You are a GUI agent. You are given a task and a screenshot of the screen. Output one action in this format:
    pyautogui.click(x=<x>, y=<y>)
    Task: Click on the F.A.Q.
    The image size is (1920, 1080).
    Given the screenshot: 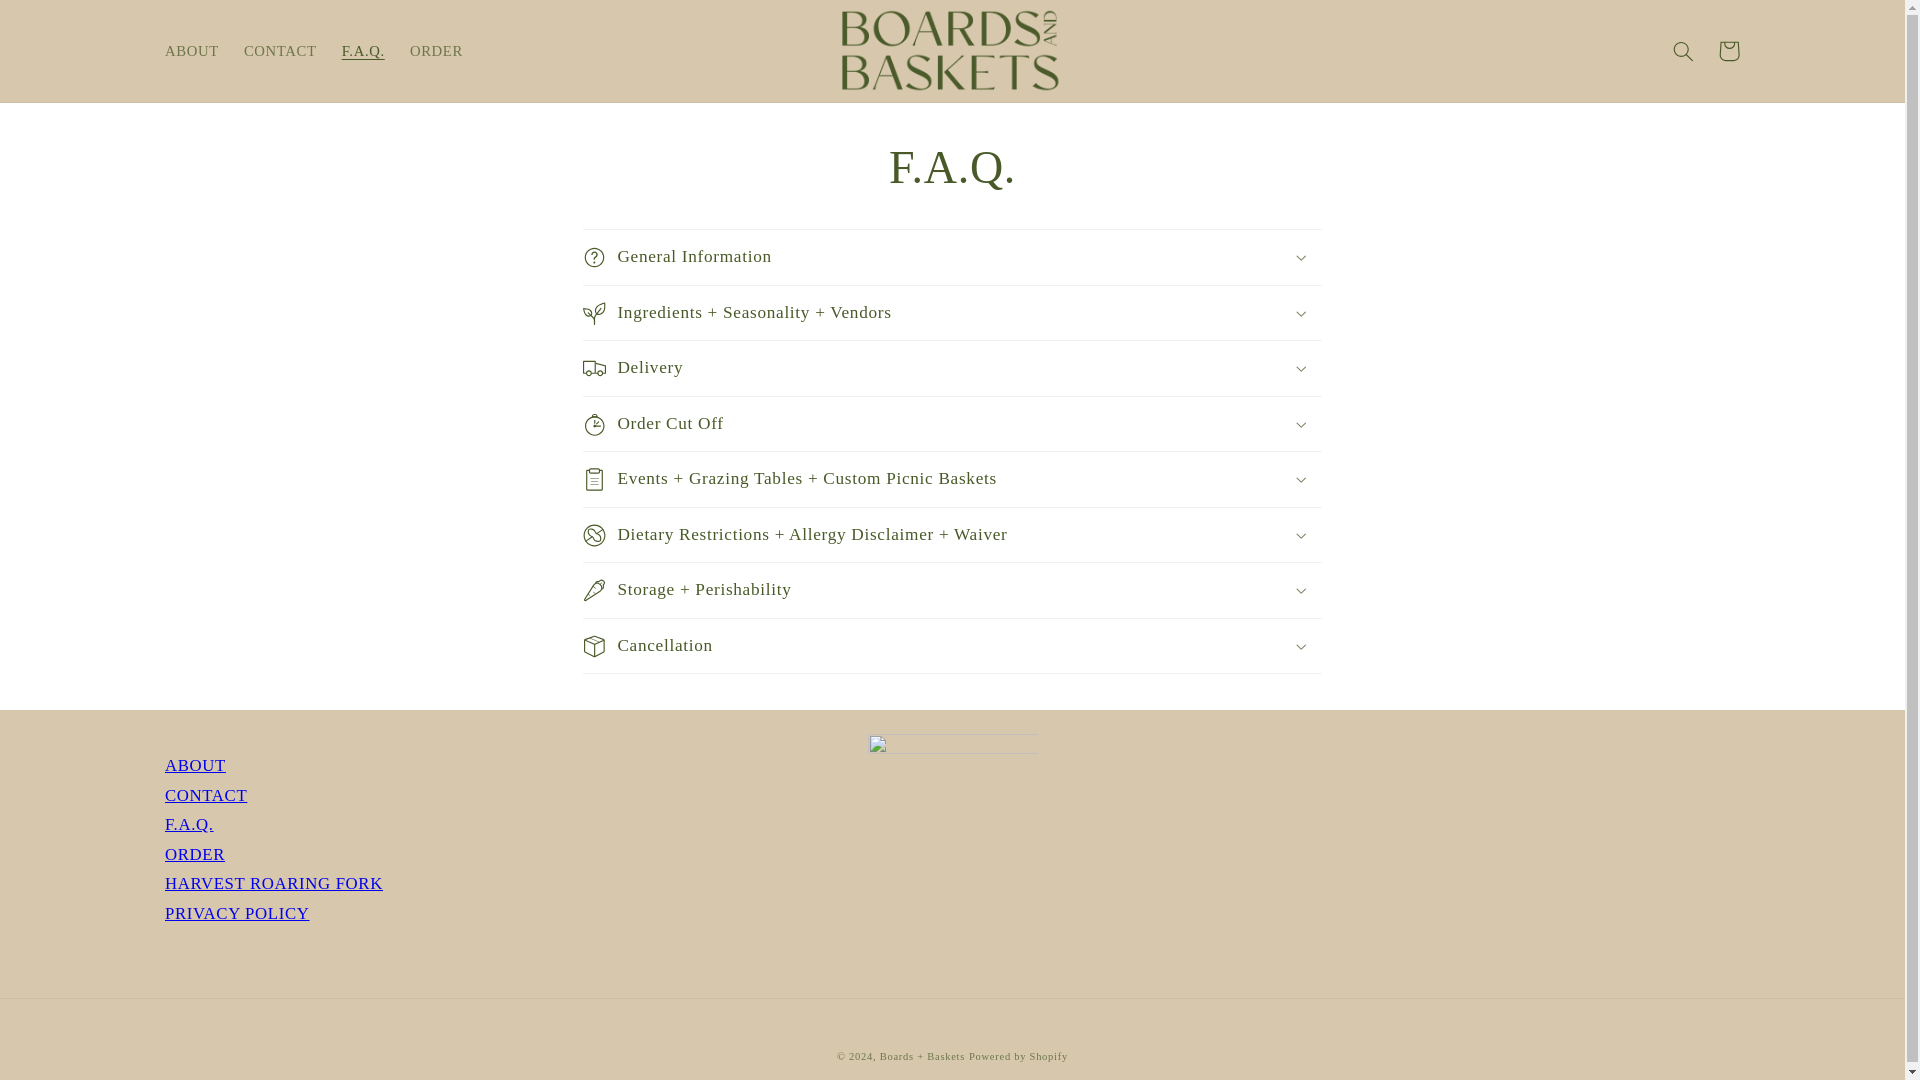 What is the action you would take?
    pyautogui.click(x=362, y=51)
    